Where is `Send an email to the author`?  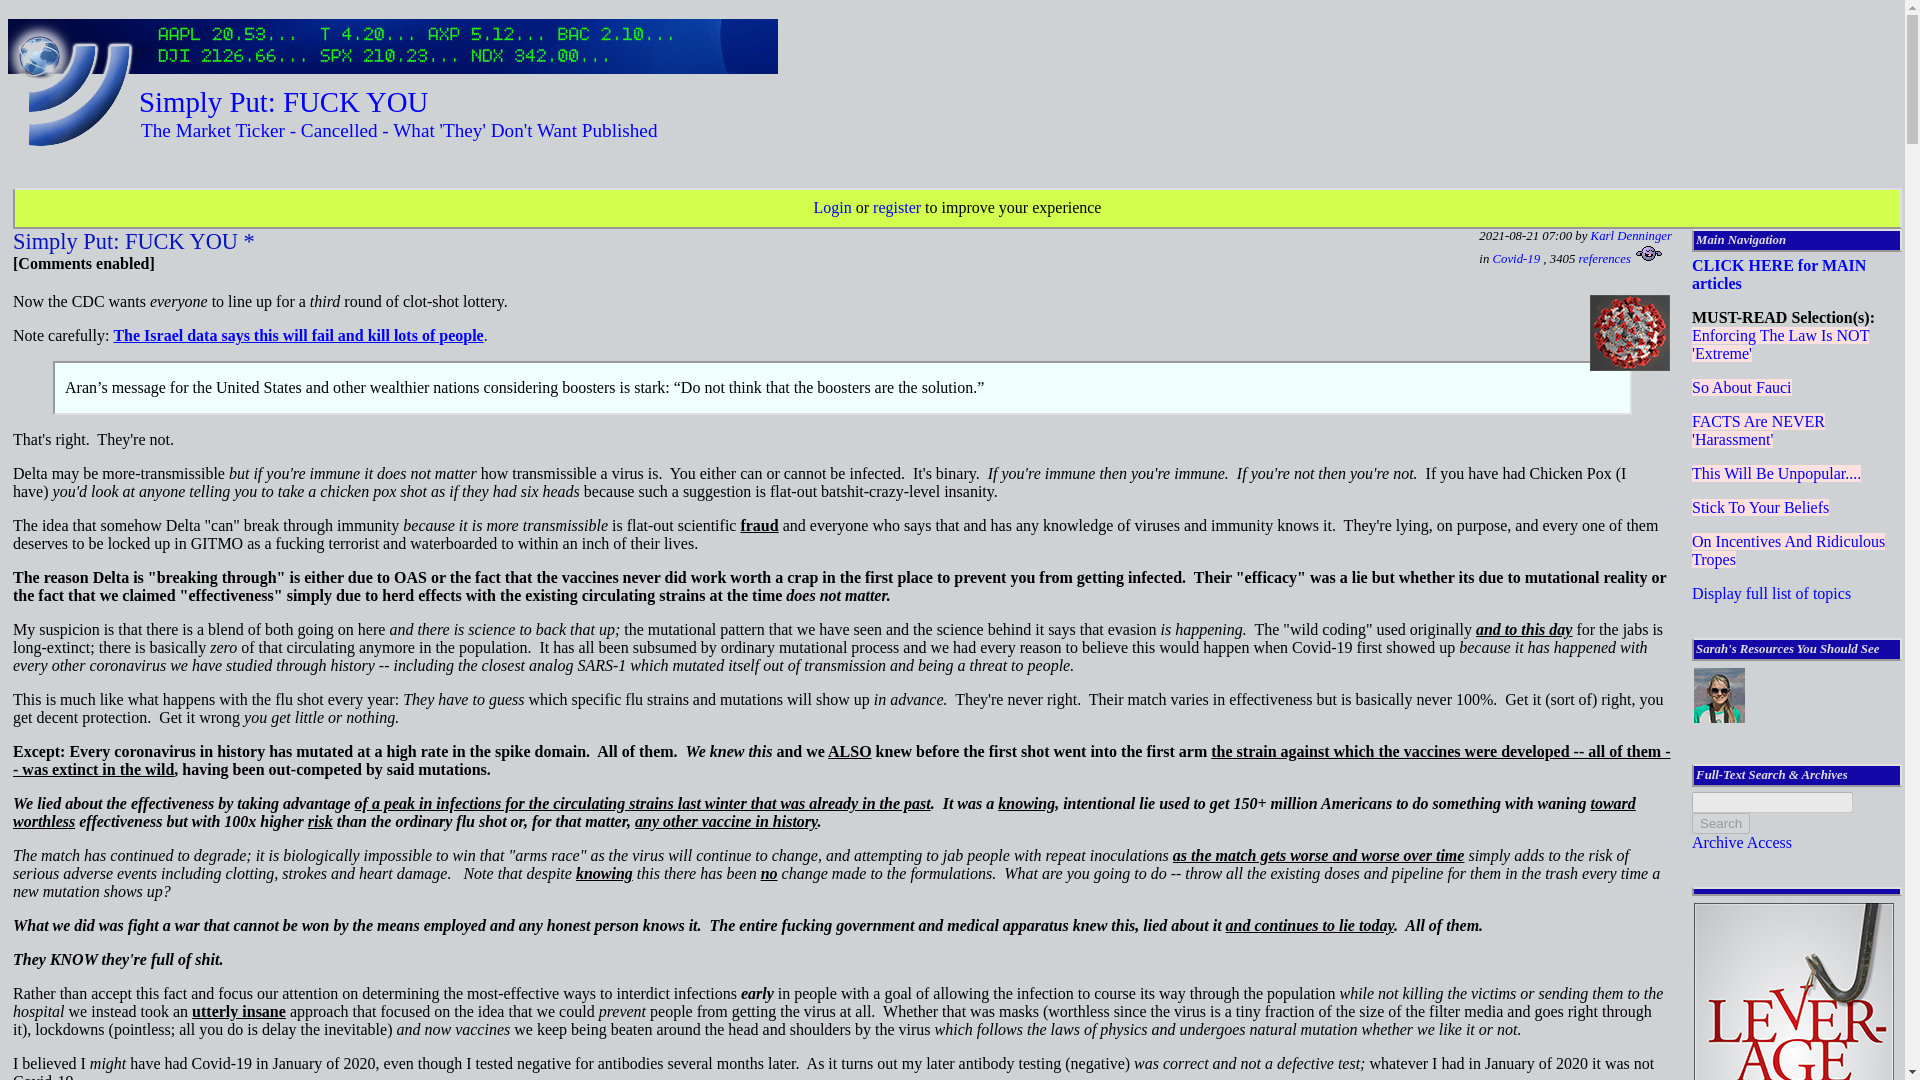
Send an email to the author is located at coordinates (1632, 236).